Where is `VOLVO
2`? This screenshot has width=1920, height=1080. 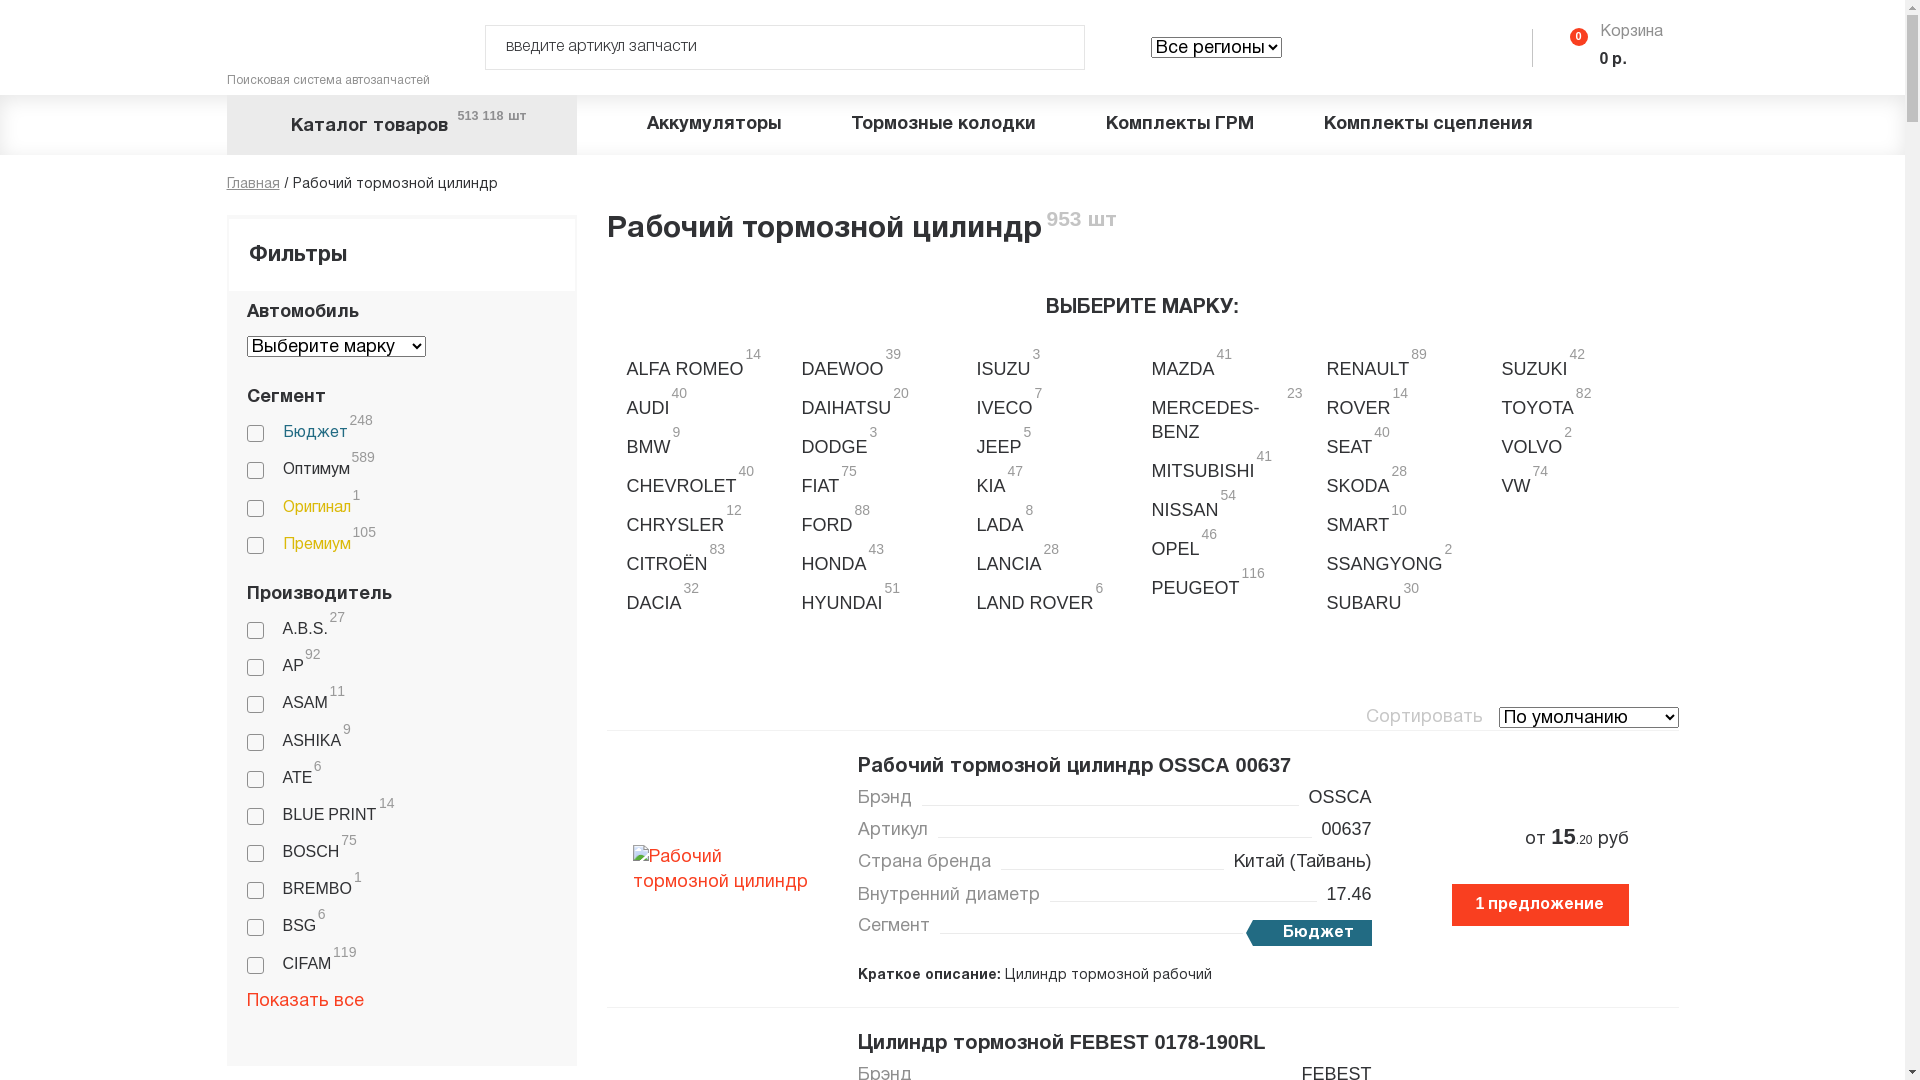
VOLVO
2 is located at coordinates (1580, 442).